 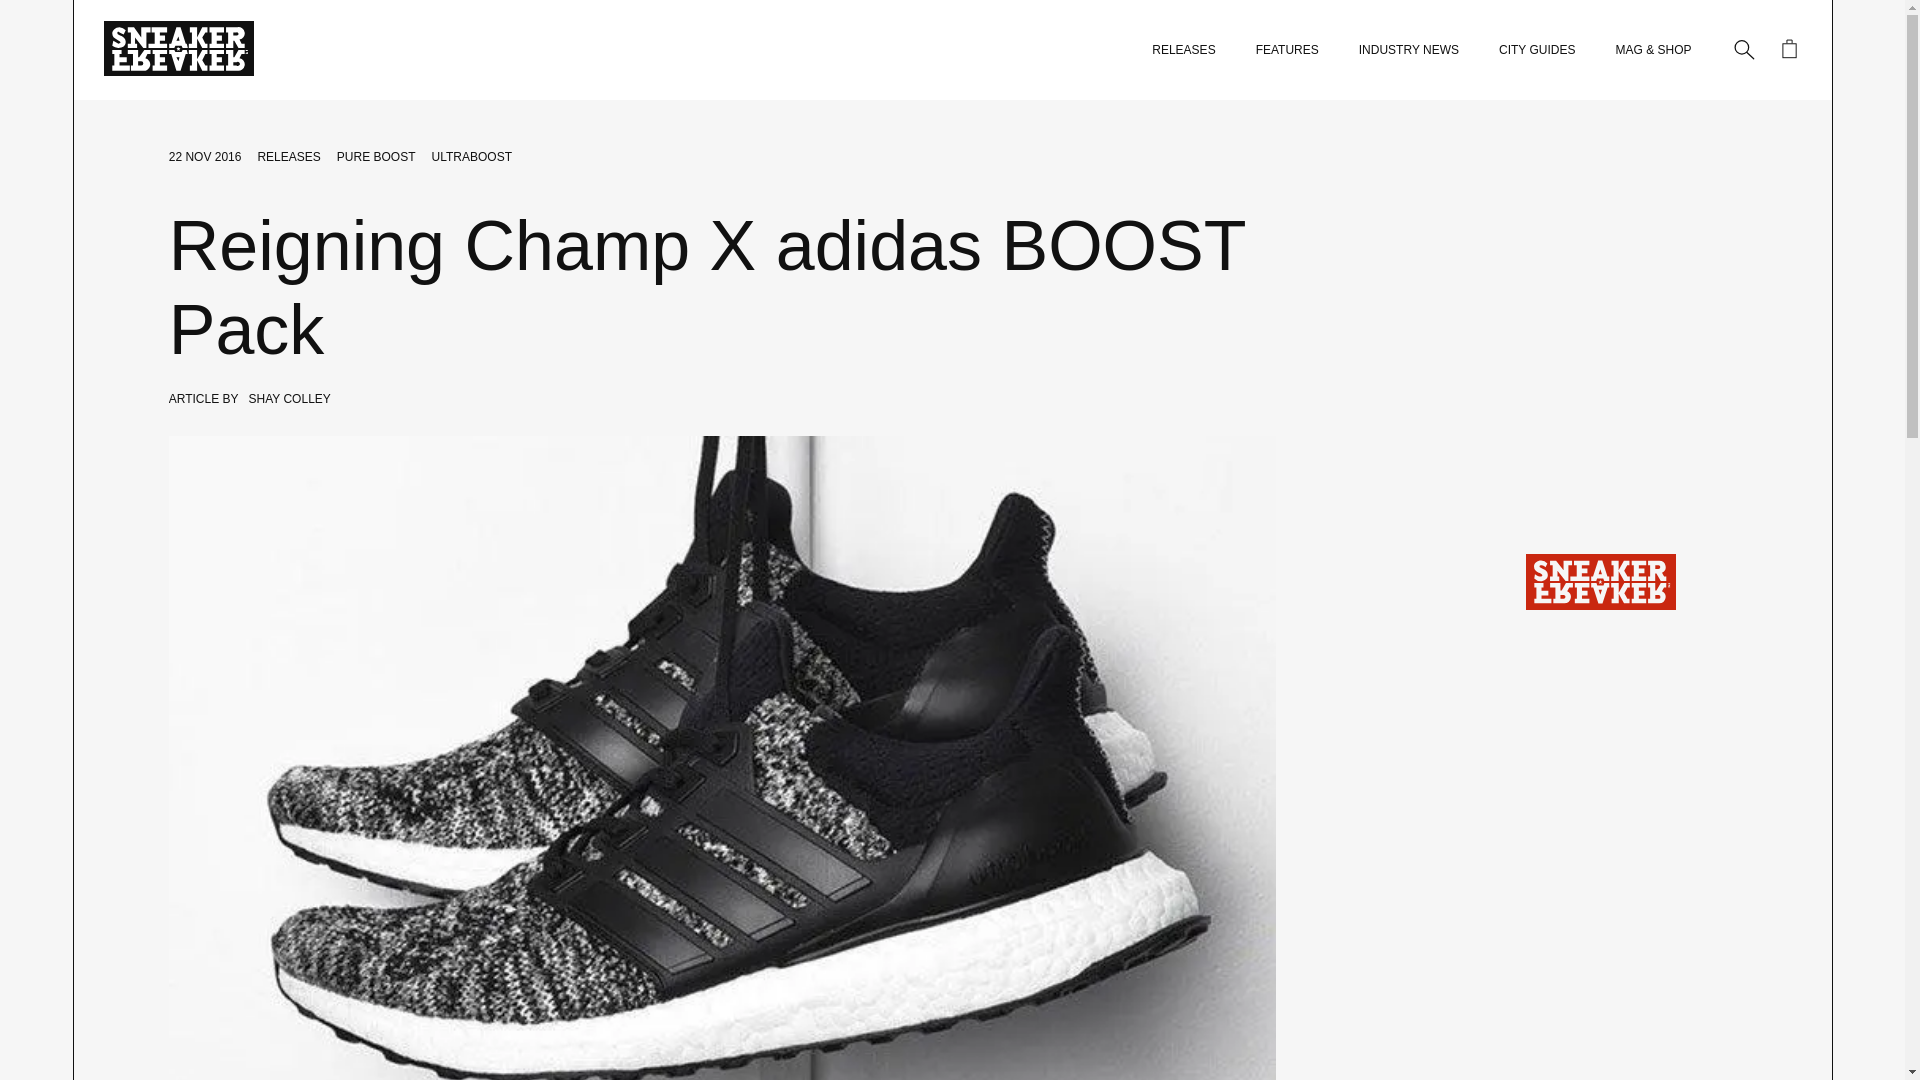 What do you see at coordinates (288, 157) in the screenshot?
I see `RELEASES` at bounding box center [288, 157].